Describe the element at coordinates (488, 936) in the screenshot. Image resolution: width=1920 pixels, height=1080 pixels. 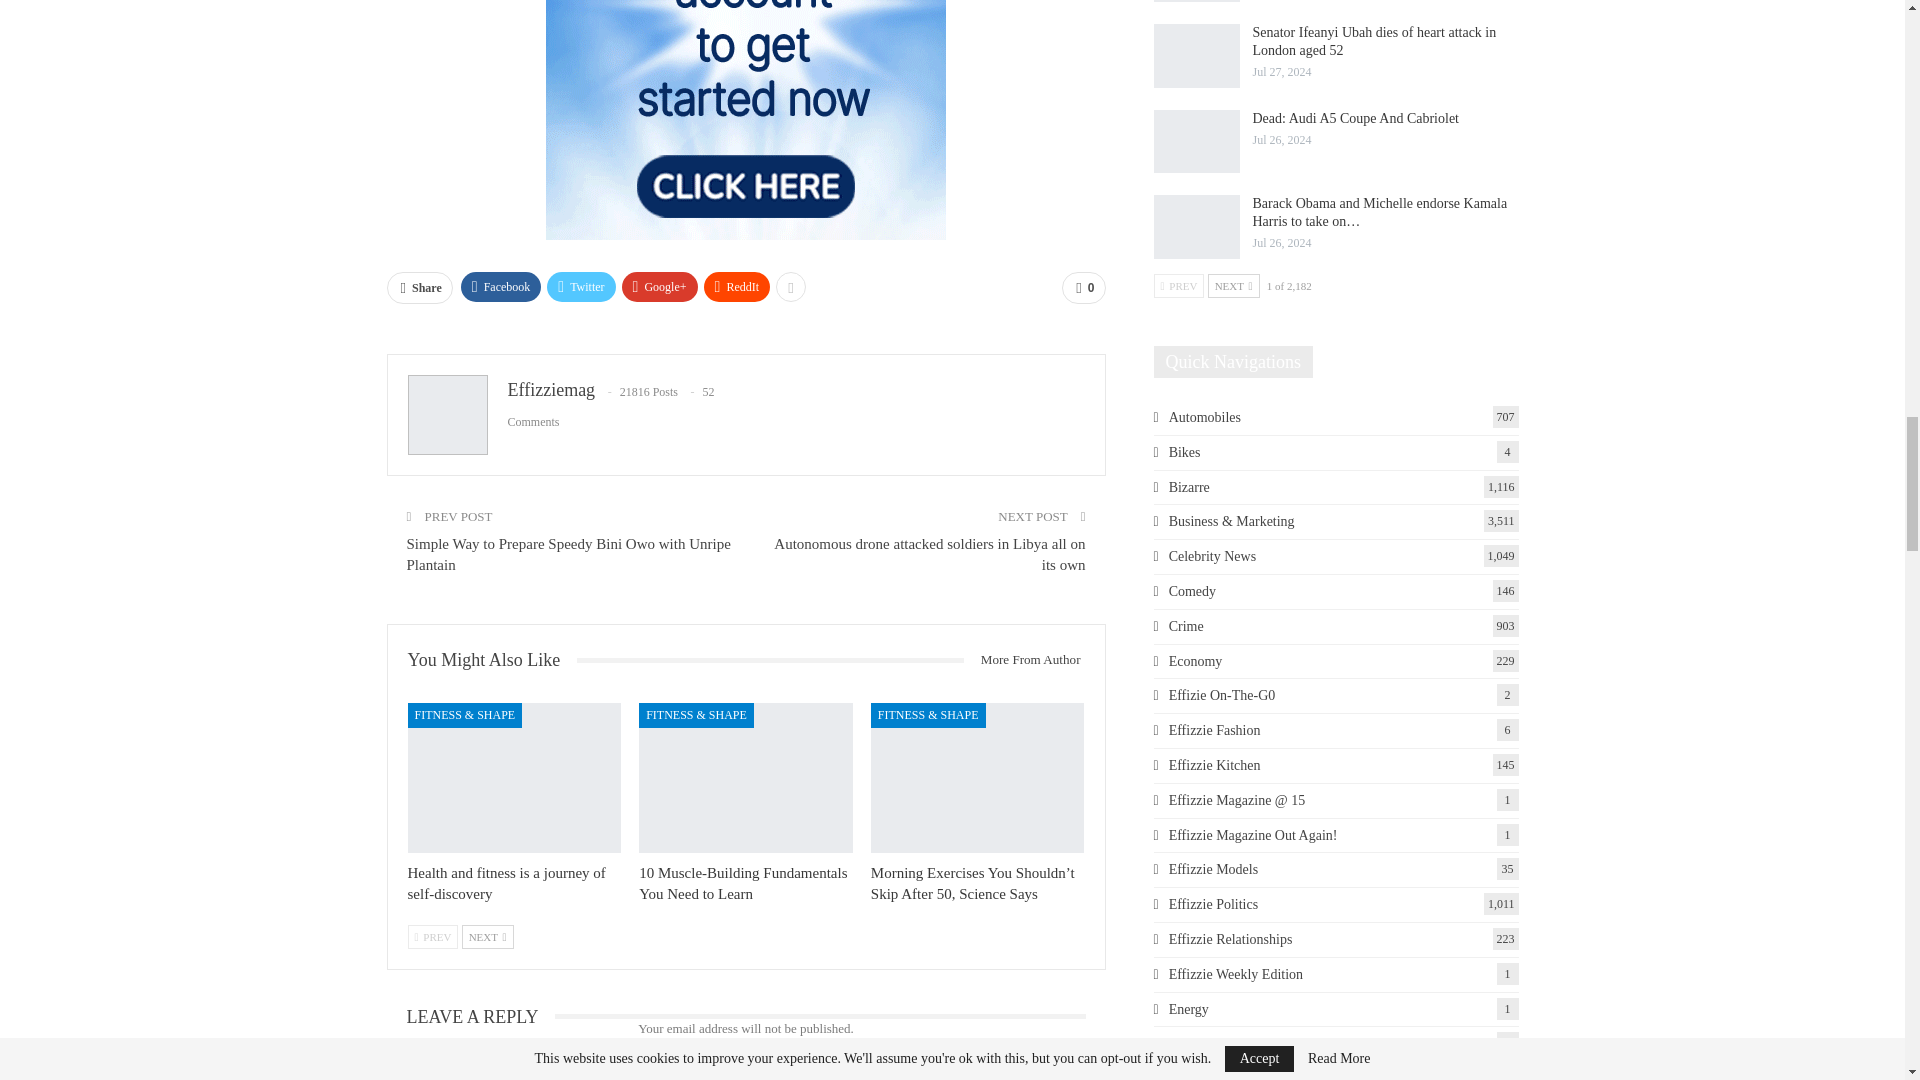
I see `Next` at that location.